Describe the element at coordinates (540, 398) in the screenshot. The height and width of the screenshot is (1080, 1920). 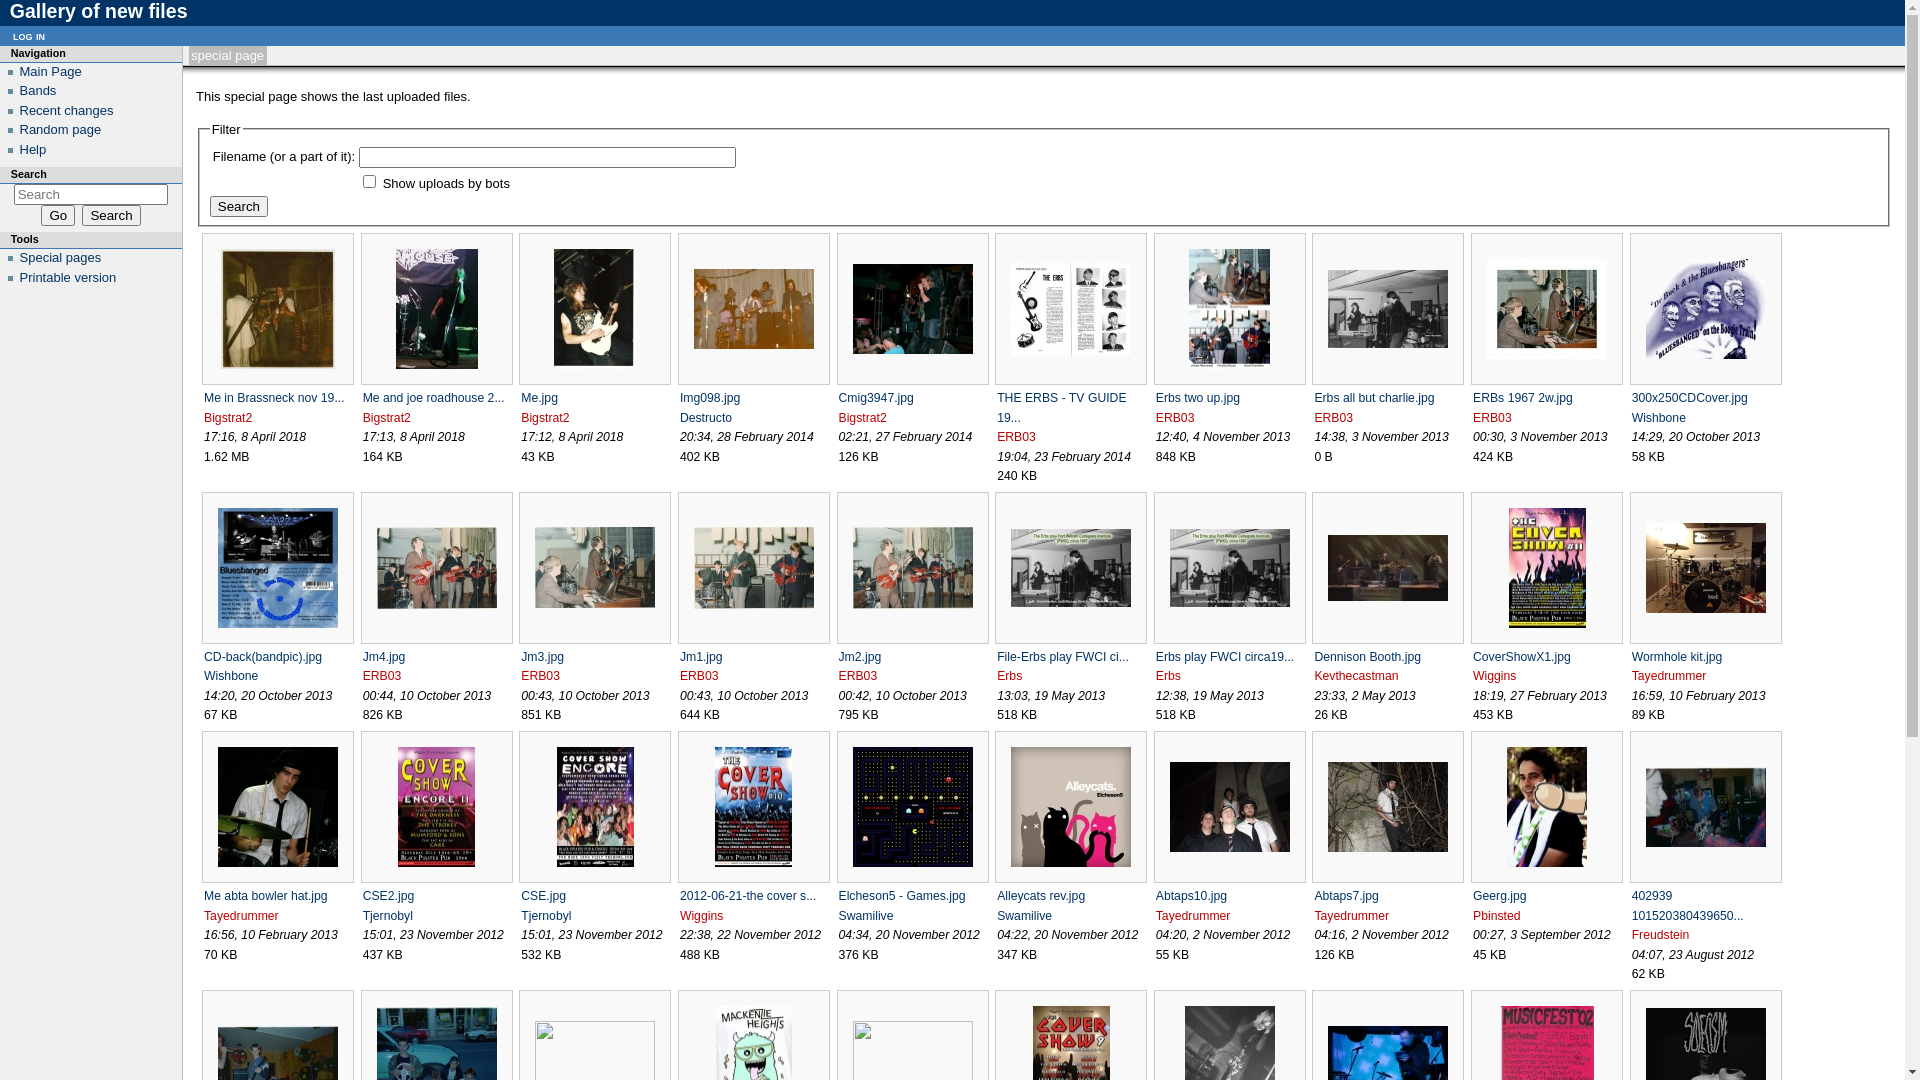
I see `Me.jpg` at that location.